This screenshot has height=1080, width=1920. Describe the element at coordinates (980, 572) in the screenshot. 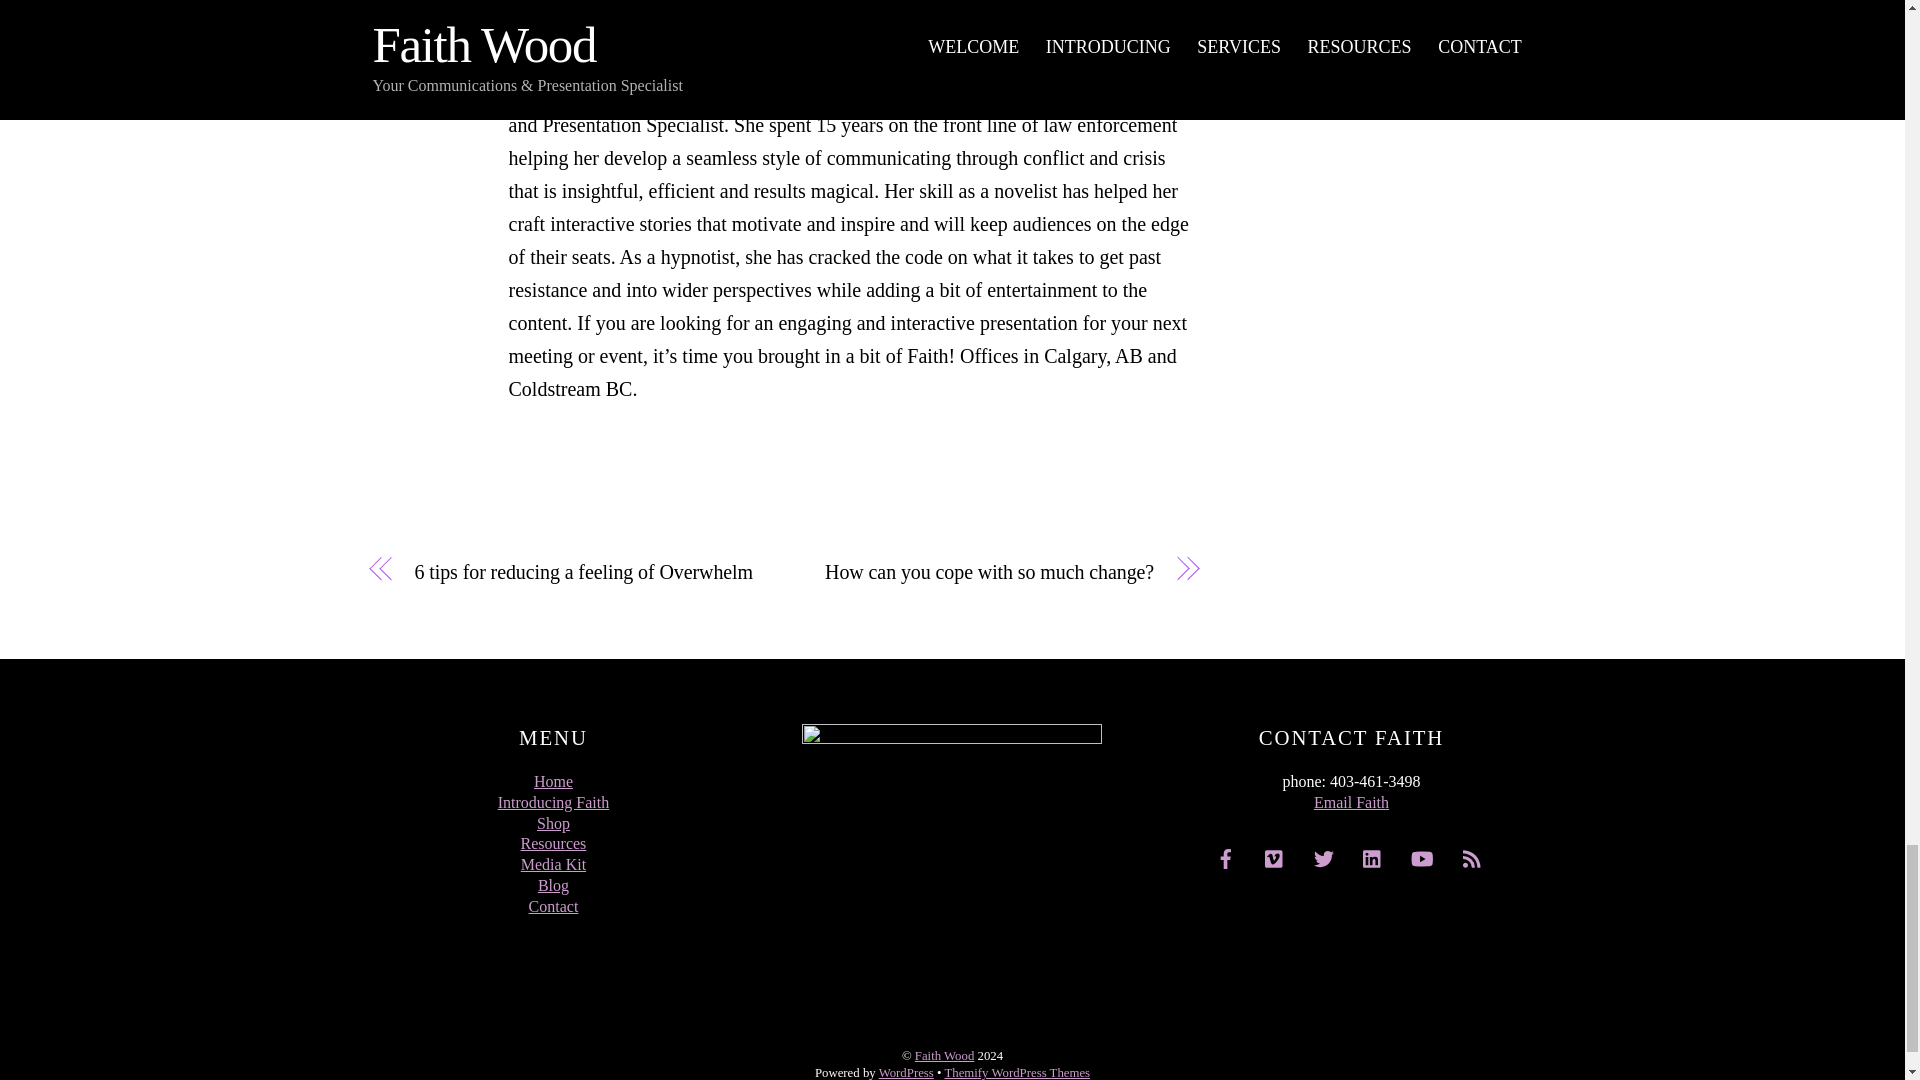

I see `How can you cope with so much change?` at that location.